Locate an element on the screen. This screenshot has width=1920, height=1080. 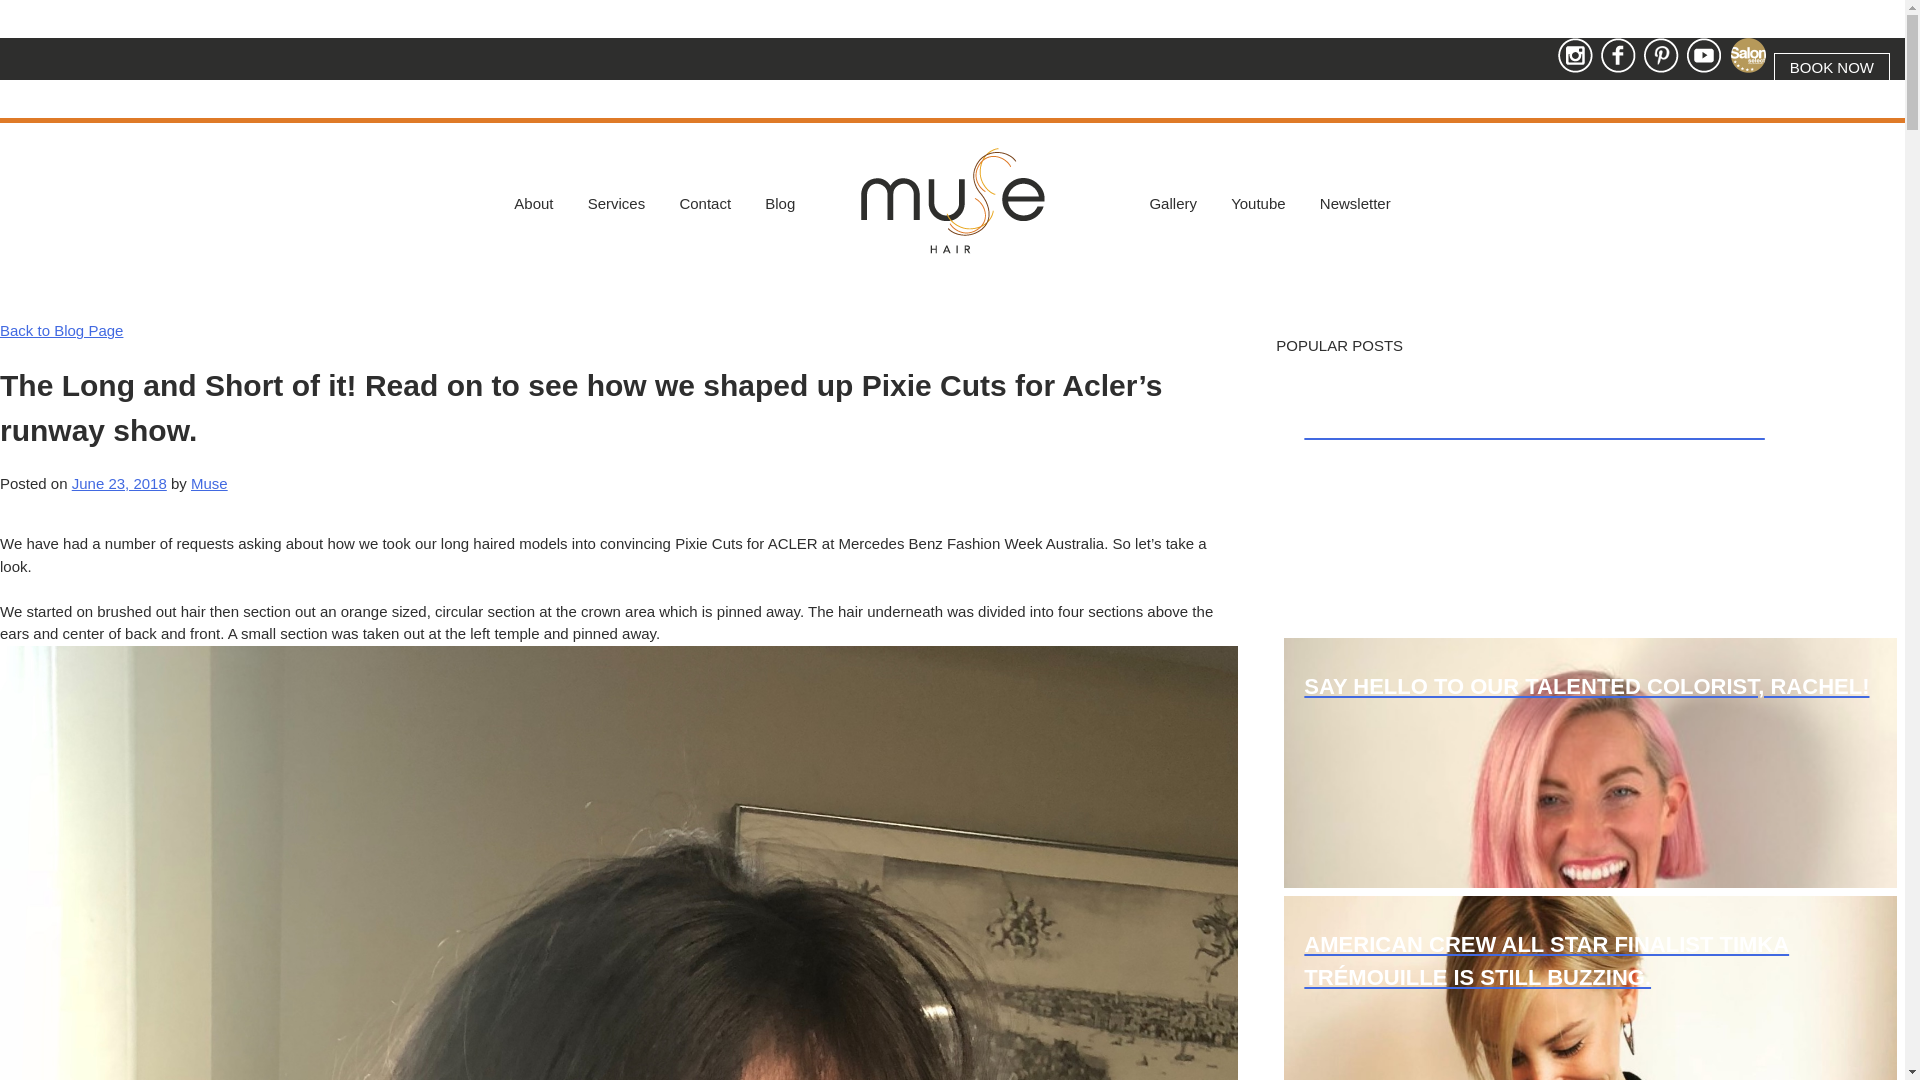
Back to Blog Page is located at coordinates (61, 330).